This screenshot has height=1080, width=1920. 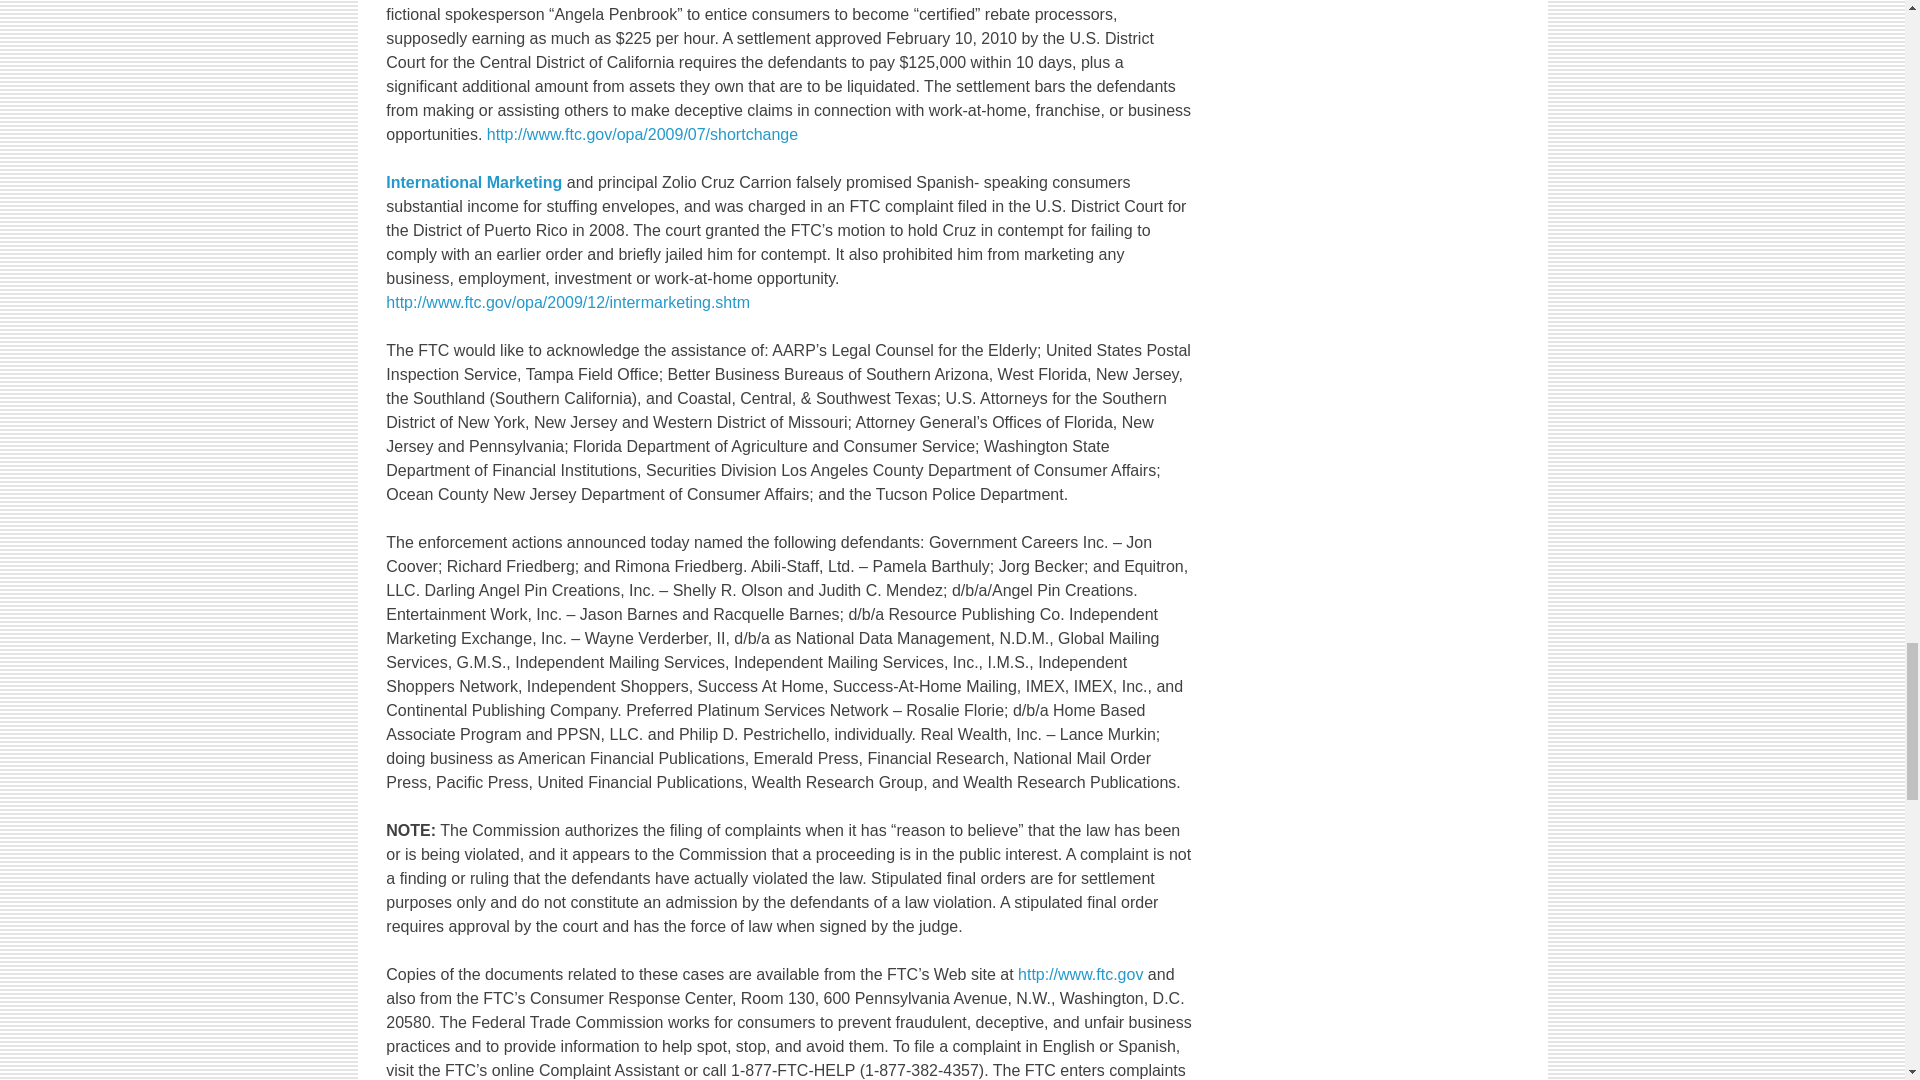 What do you see at coordinates (474, 182) in the screenshot?
I see `International Marketing` at bounding box center [474, 182].